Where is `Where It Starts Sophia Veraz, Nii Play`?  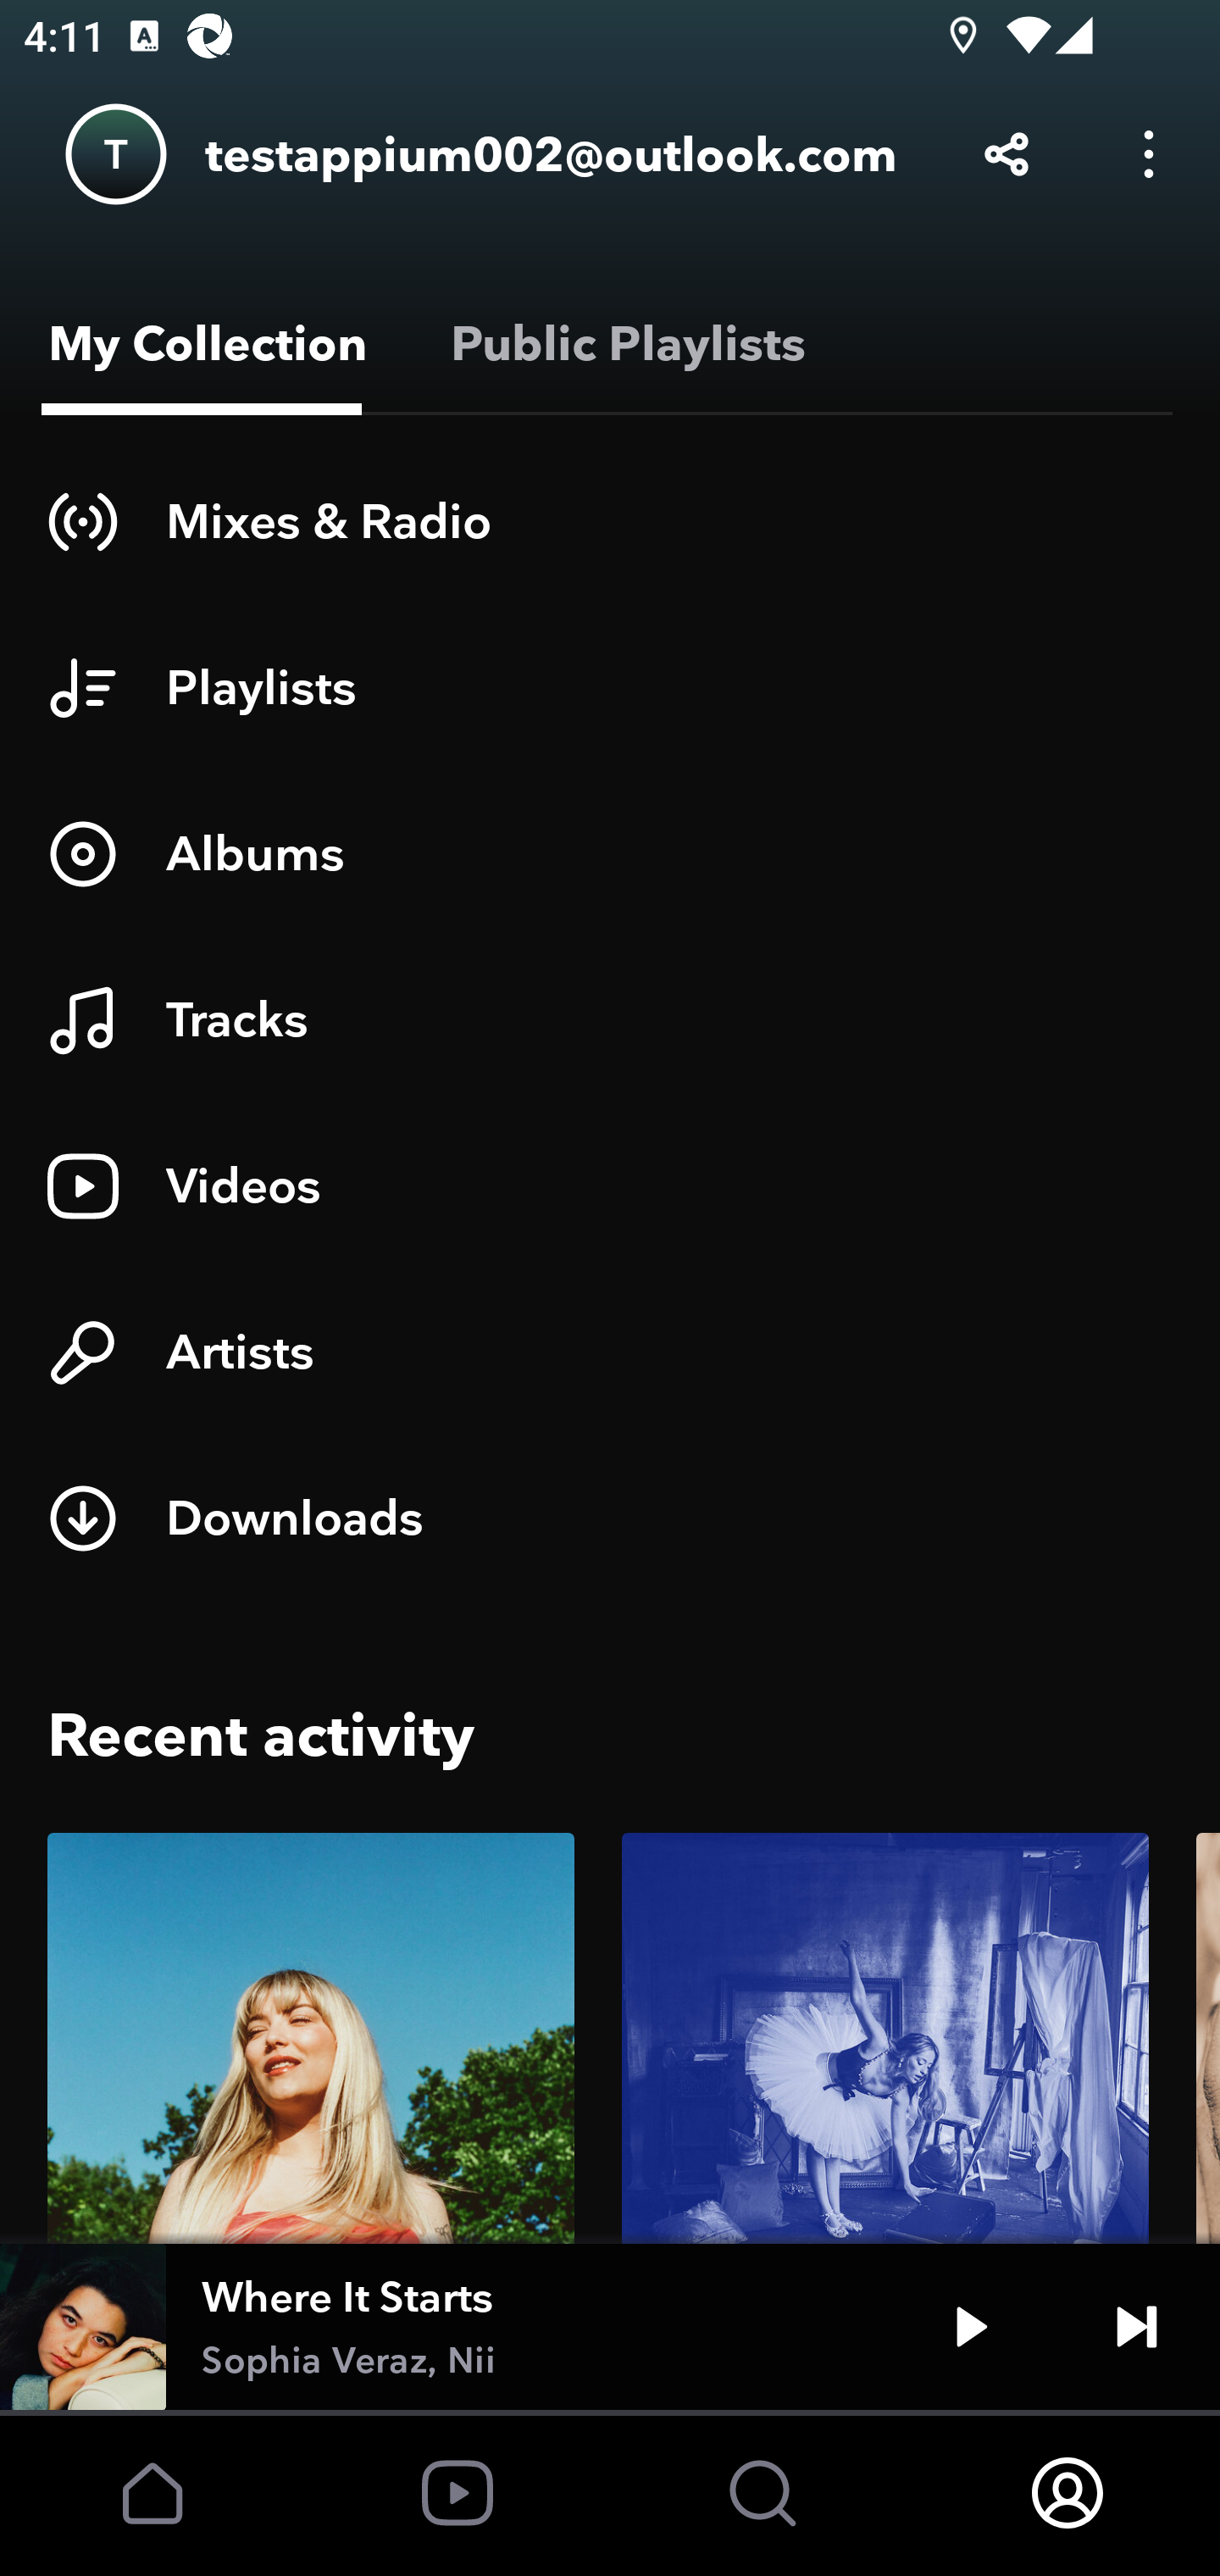
Where It Starts Sophia Veraz, Nii Play is located at coordinates (610, 2327).